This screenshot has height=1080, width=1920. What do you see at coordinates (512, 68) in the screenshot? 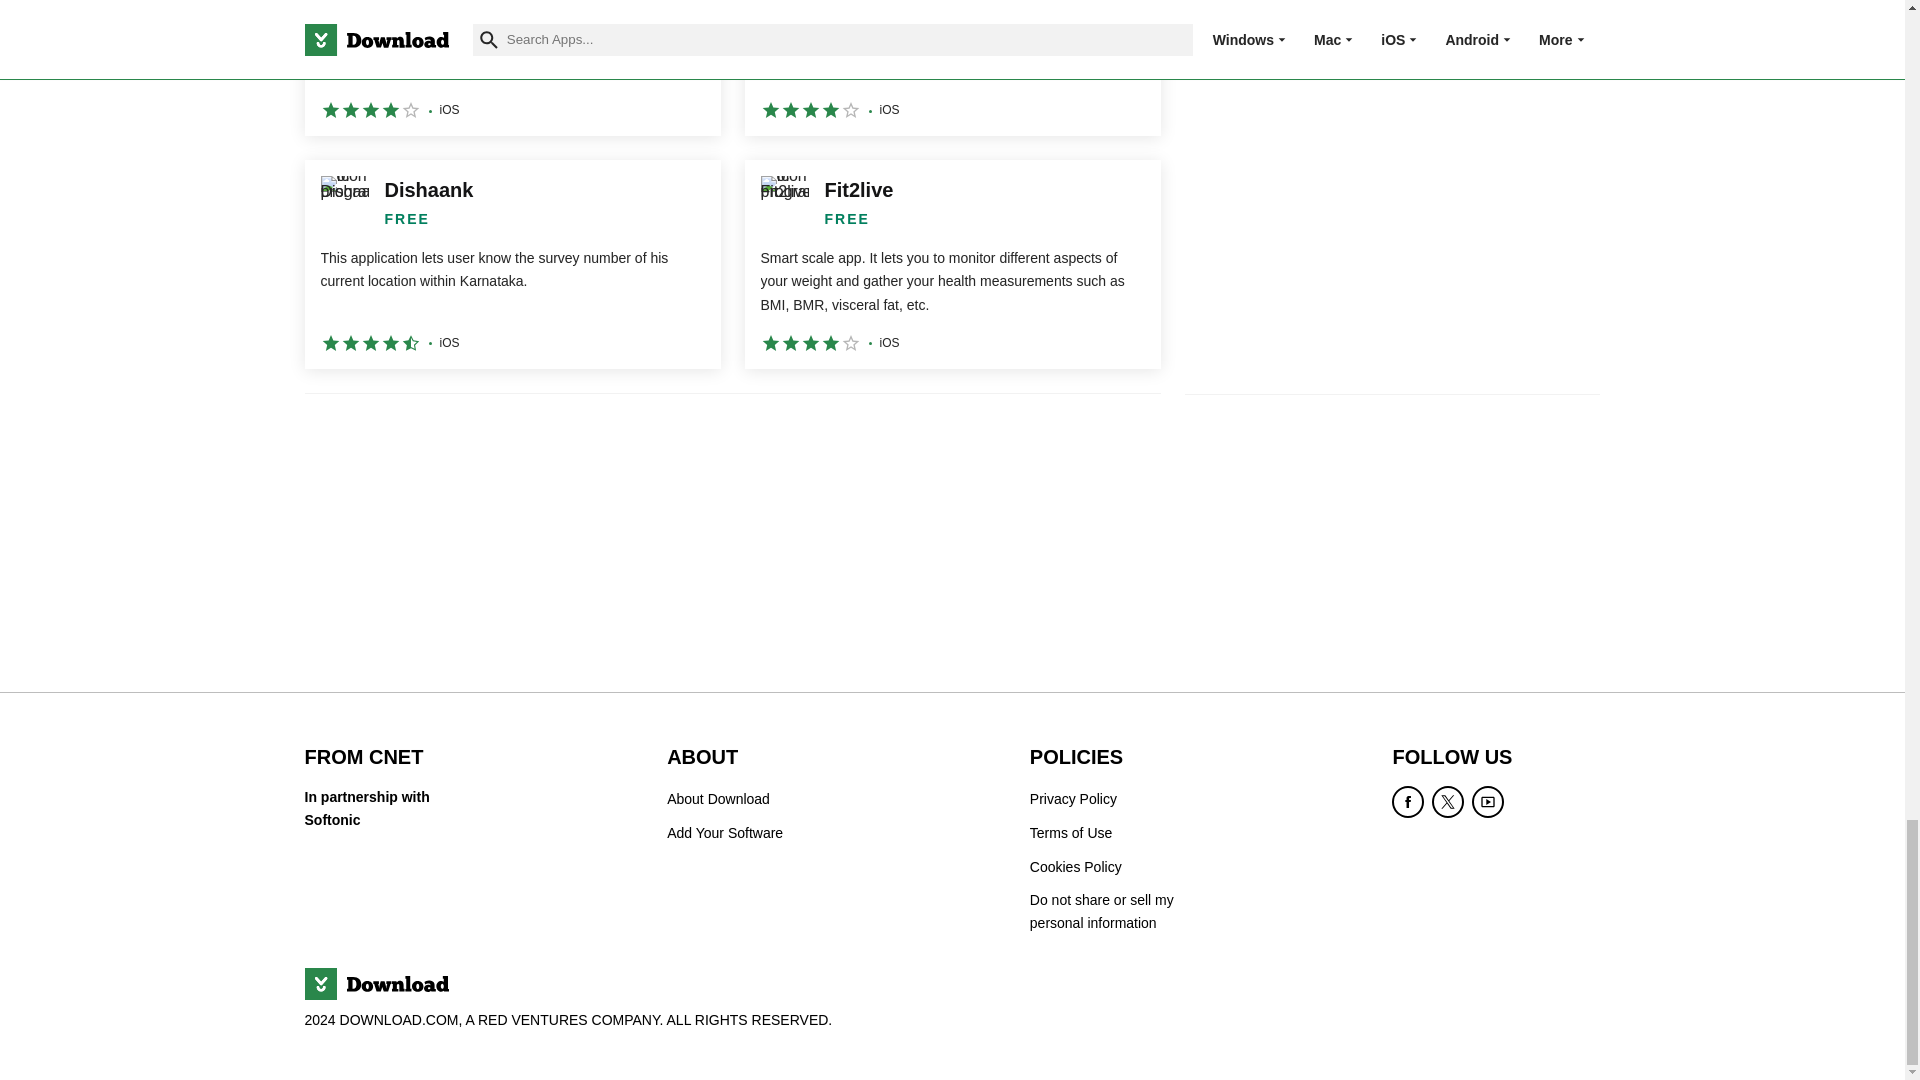
I see `AutoZoners` at bounding box center [512, 68].